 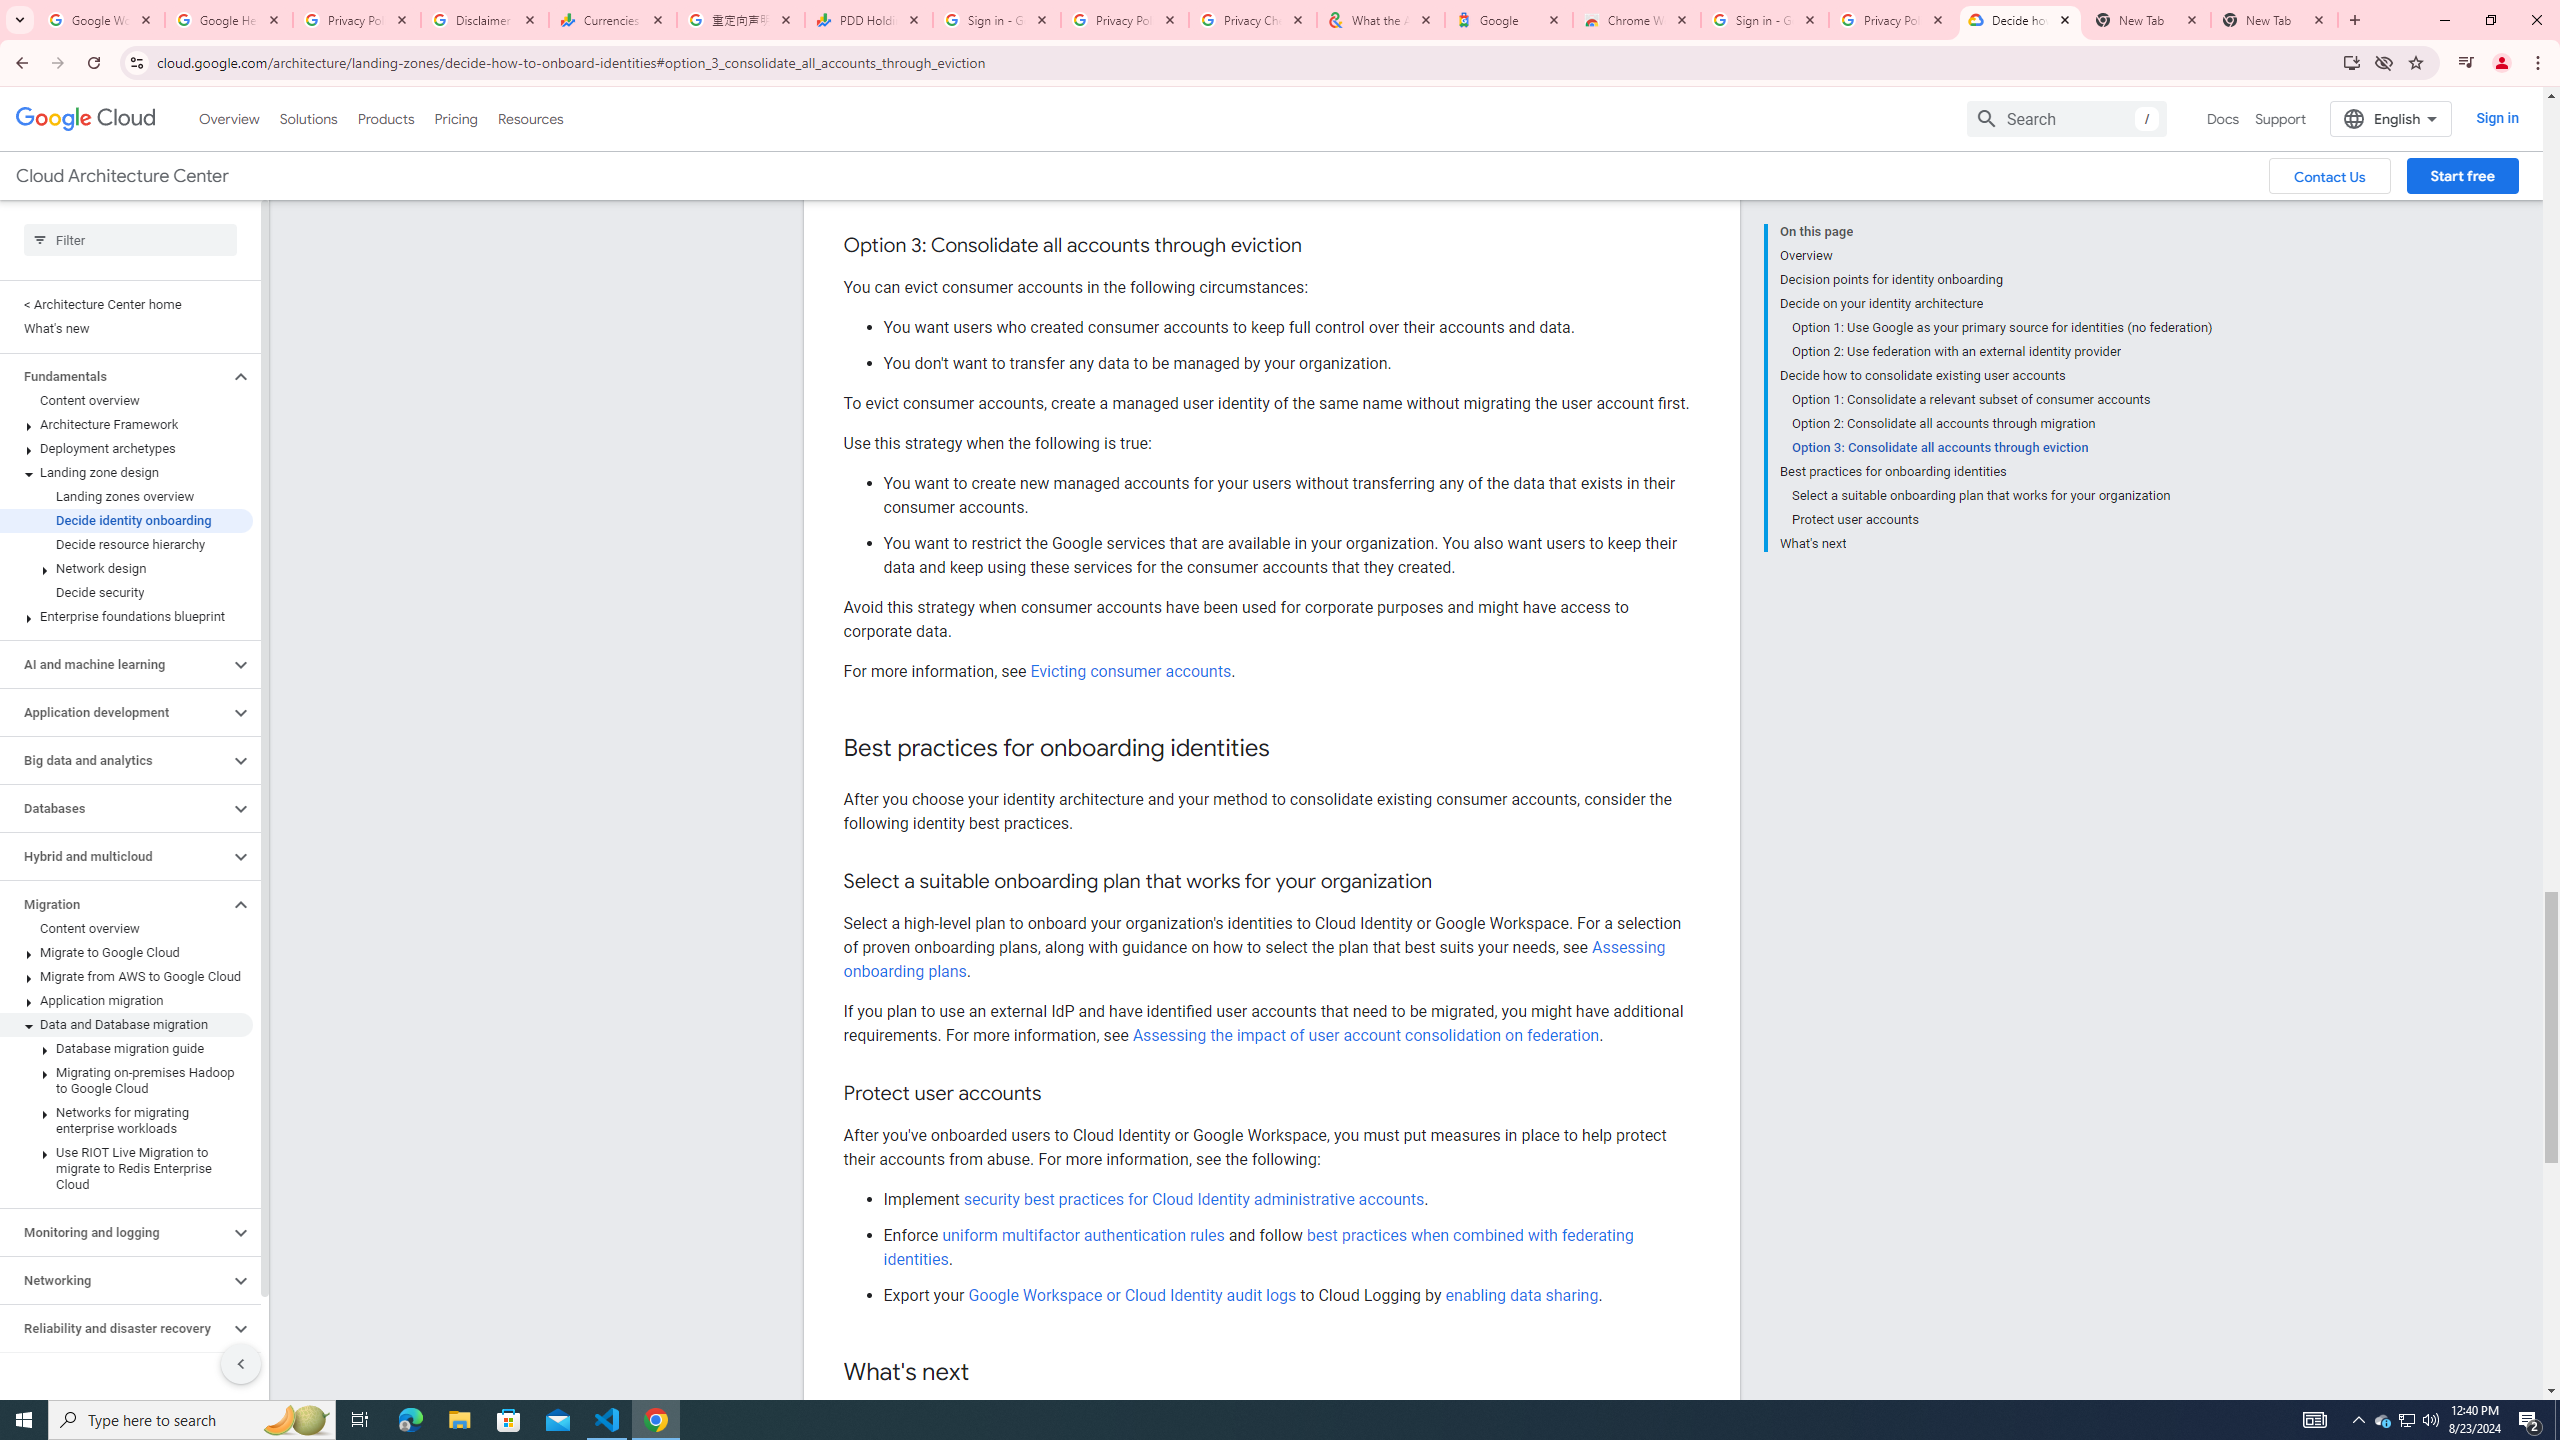 What do you see at coordinates (2002, 448) in the screenshot?
I see `Option 3: Consolidate all accounts through eviction` at bounding box center [2002, 448].